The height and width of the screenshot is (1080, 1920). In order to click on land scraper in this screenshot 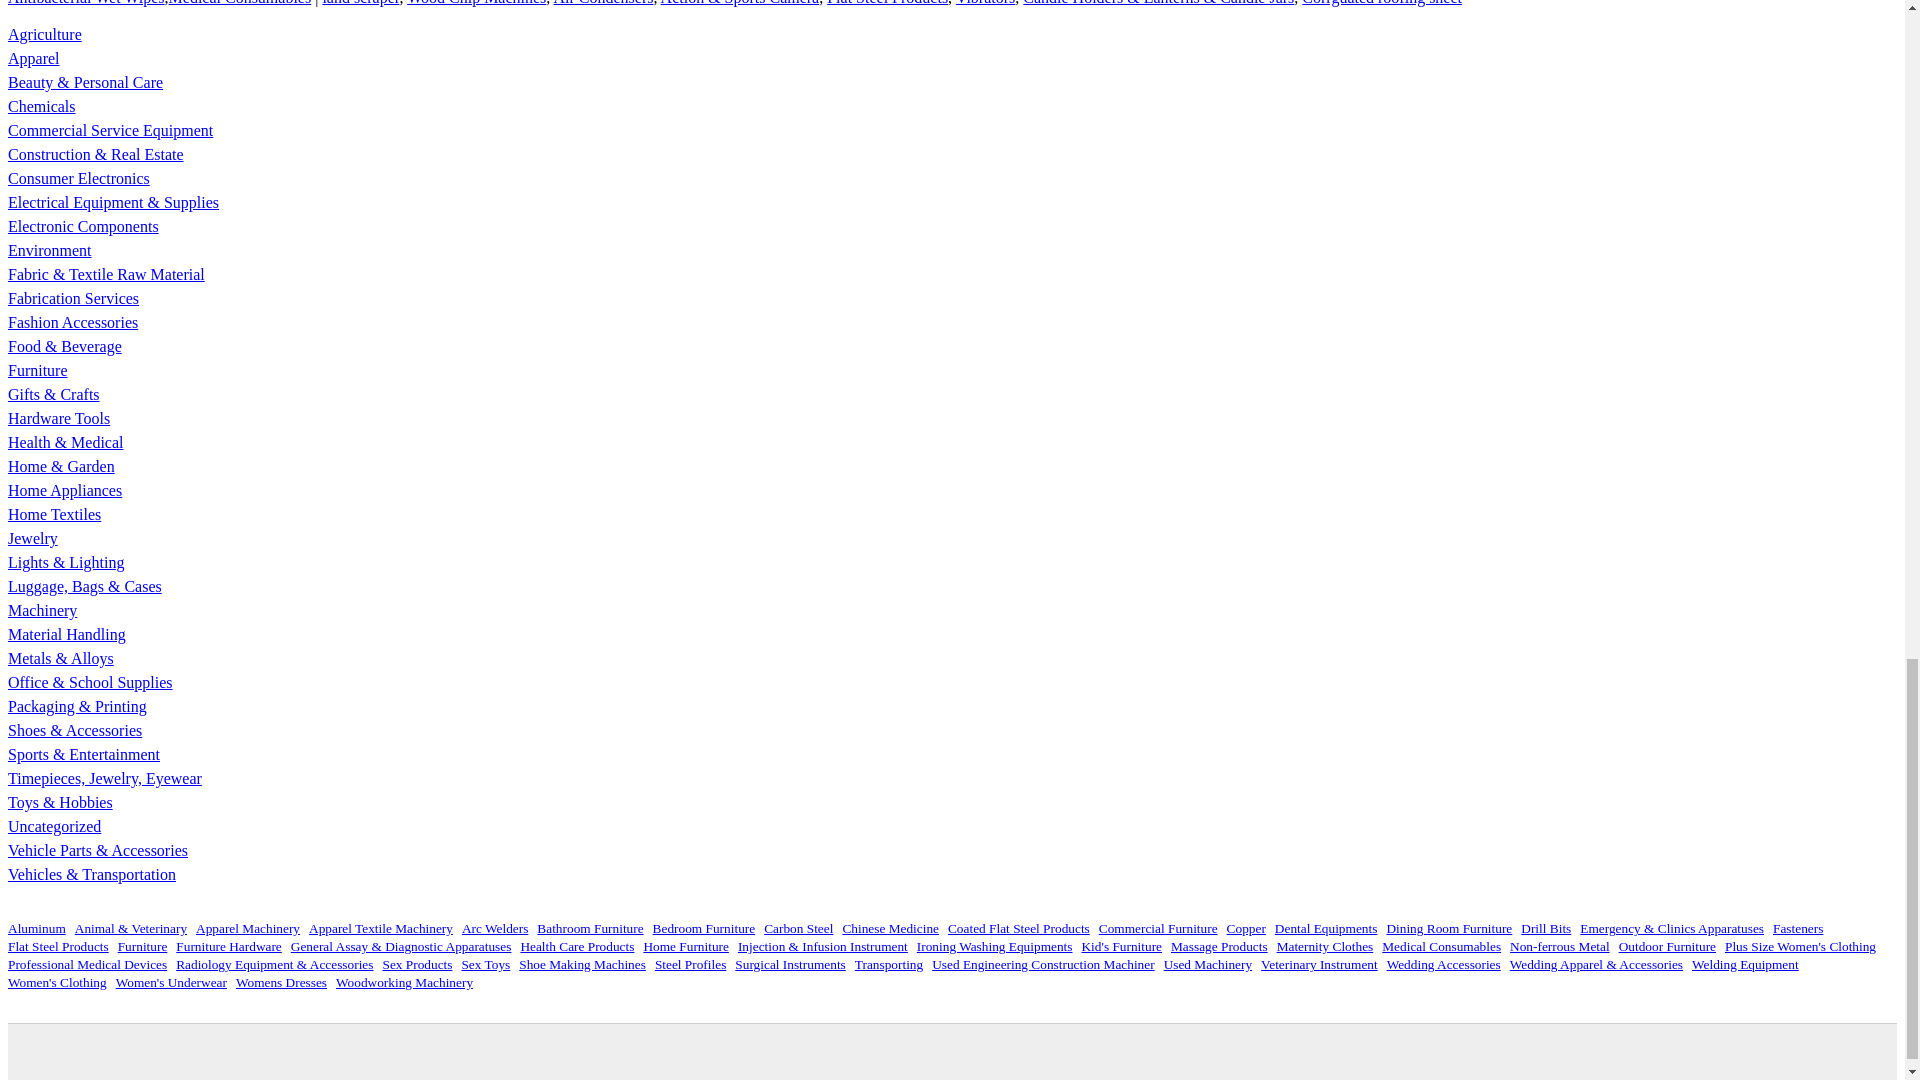, I will do `click(360, 3)`.